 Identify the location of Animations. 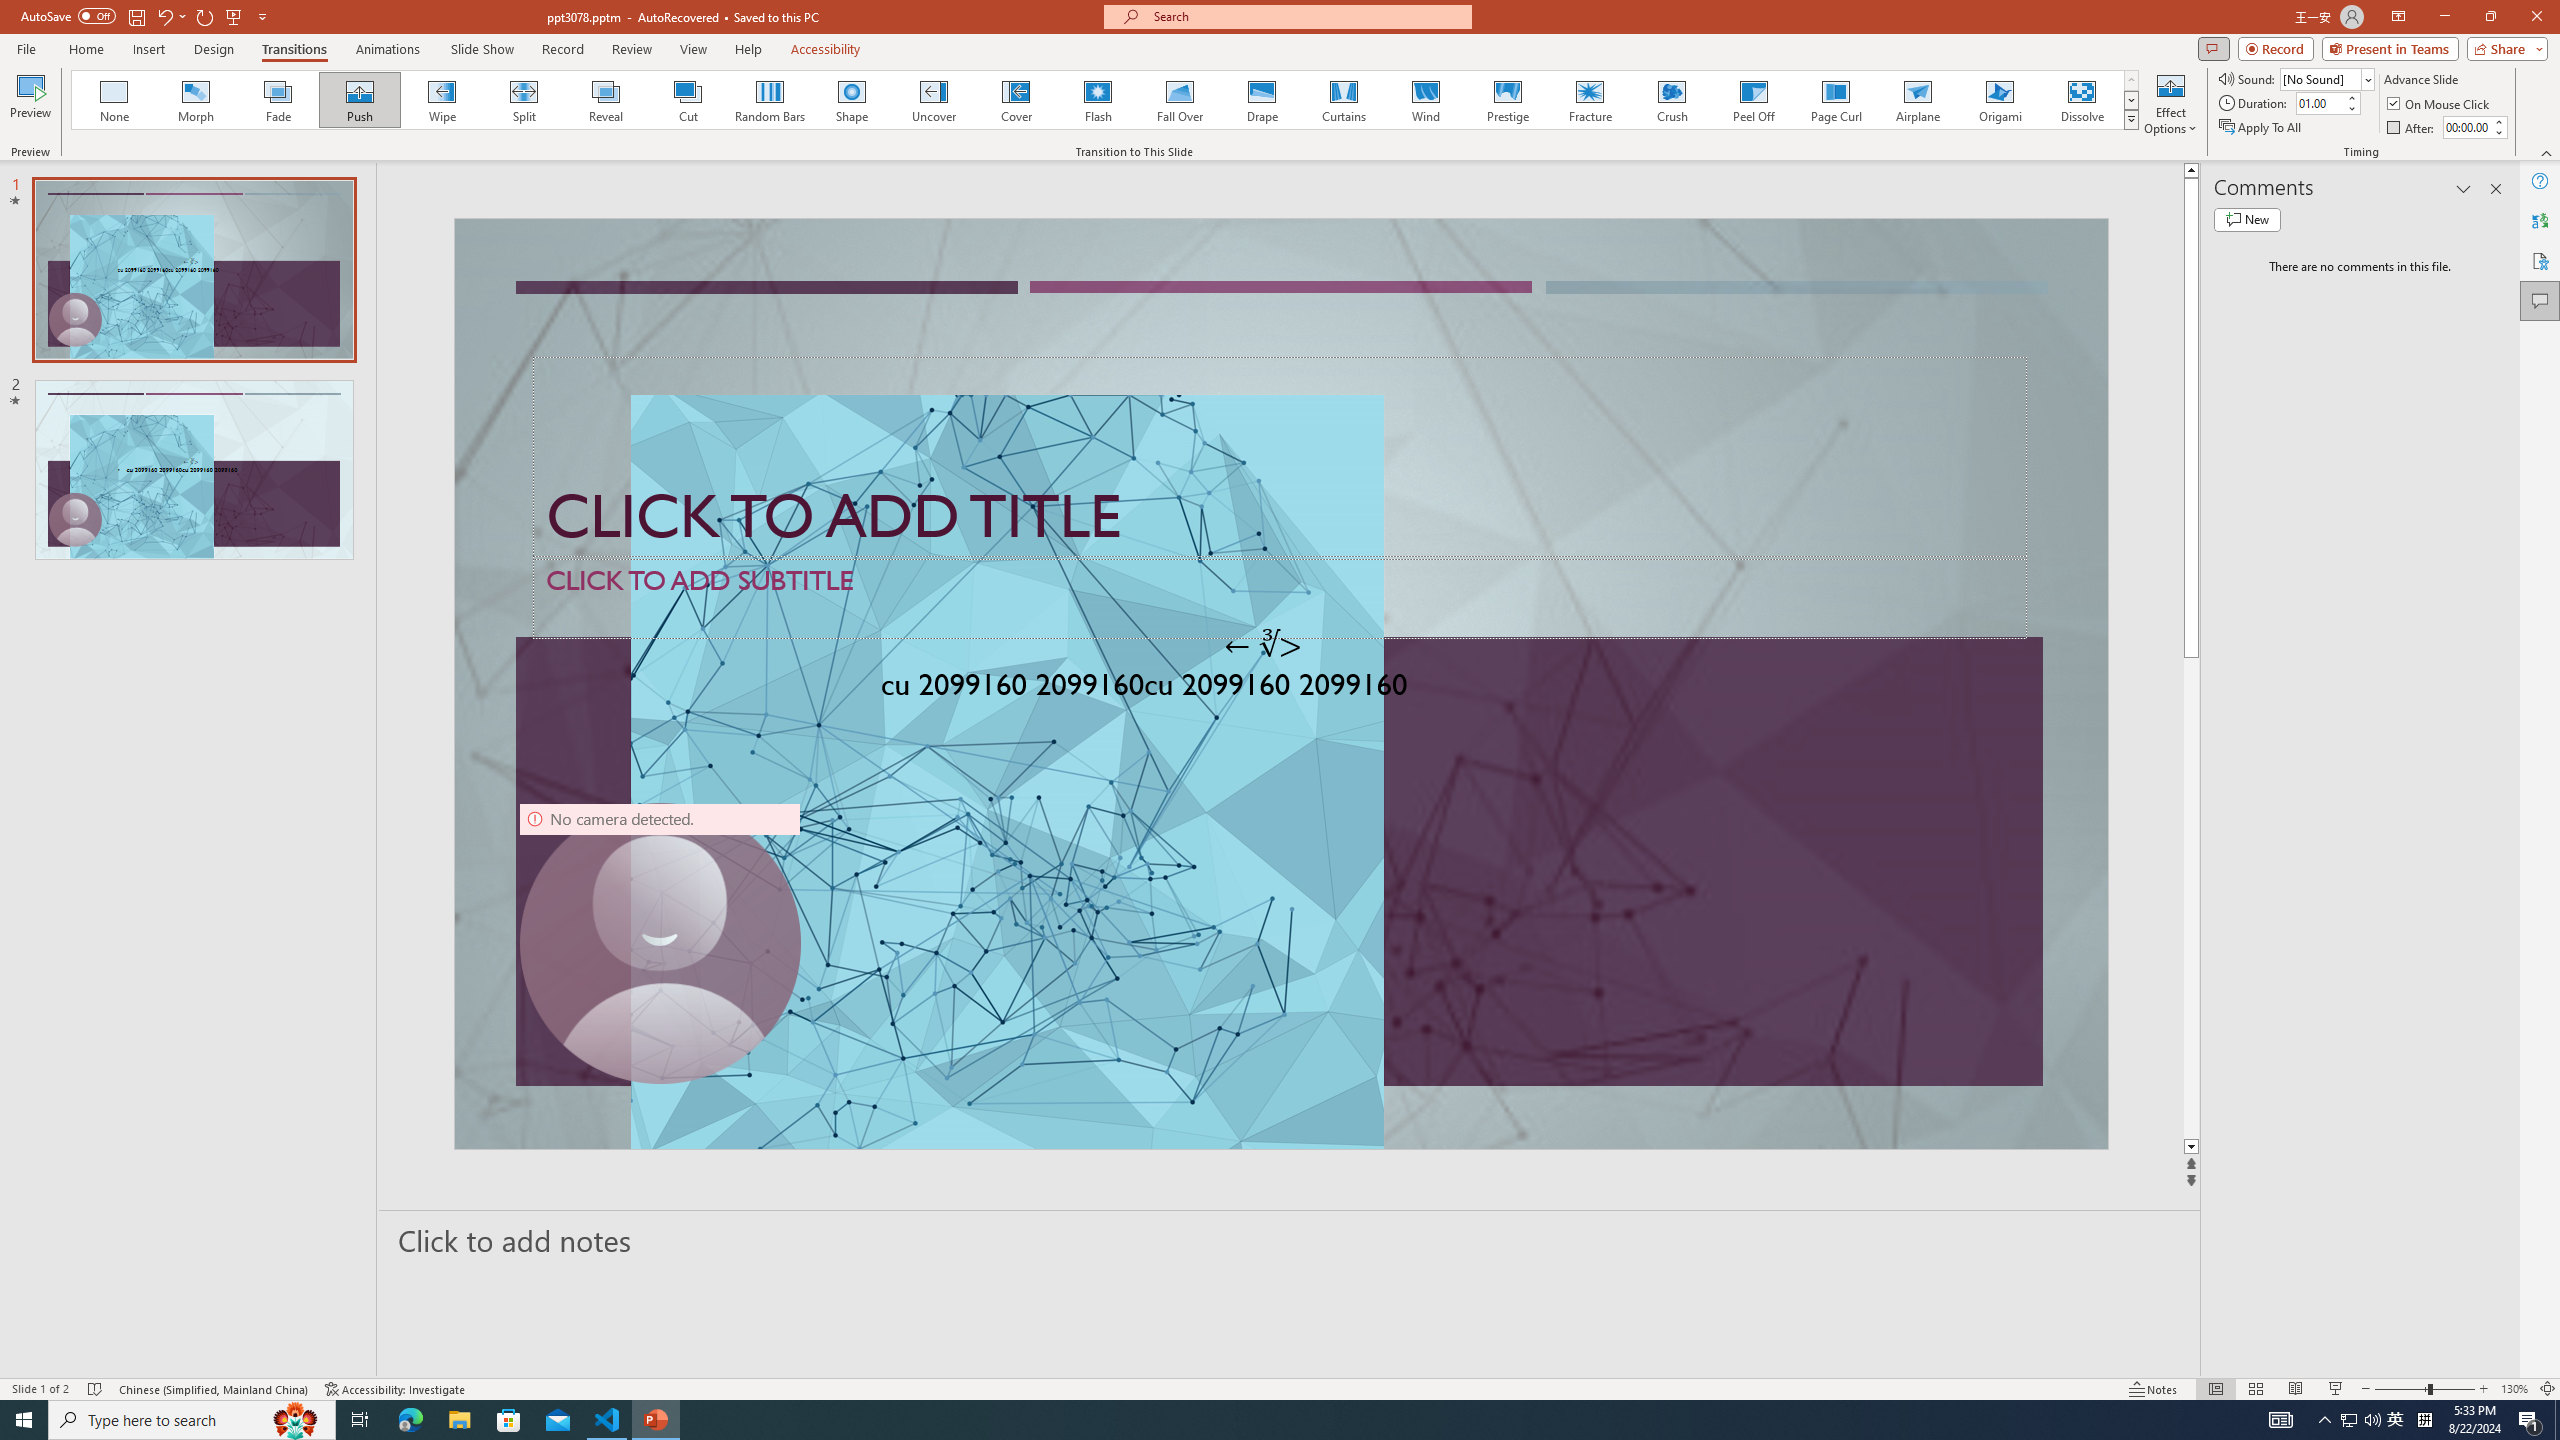
(388, 49).